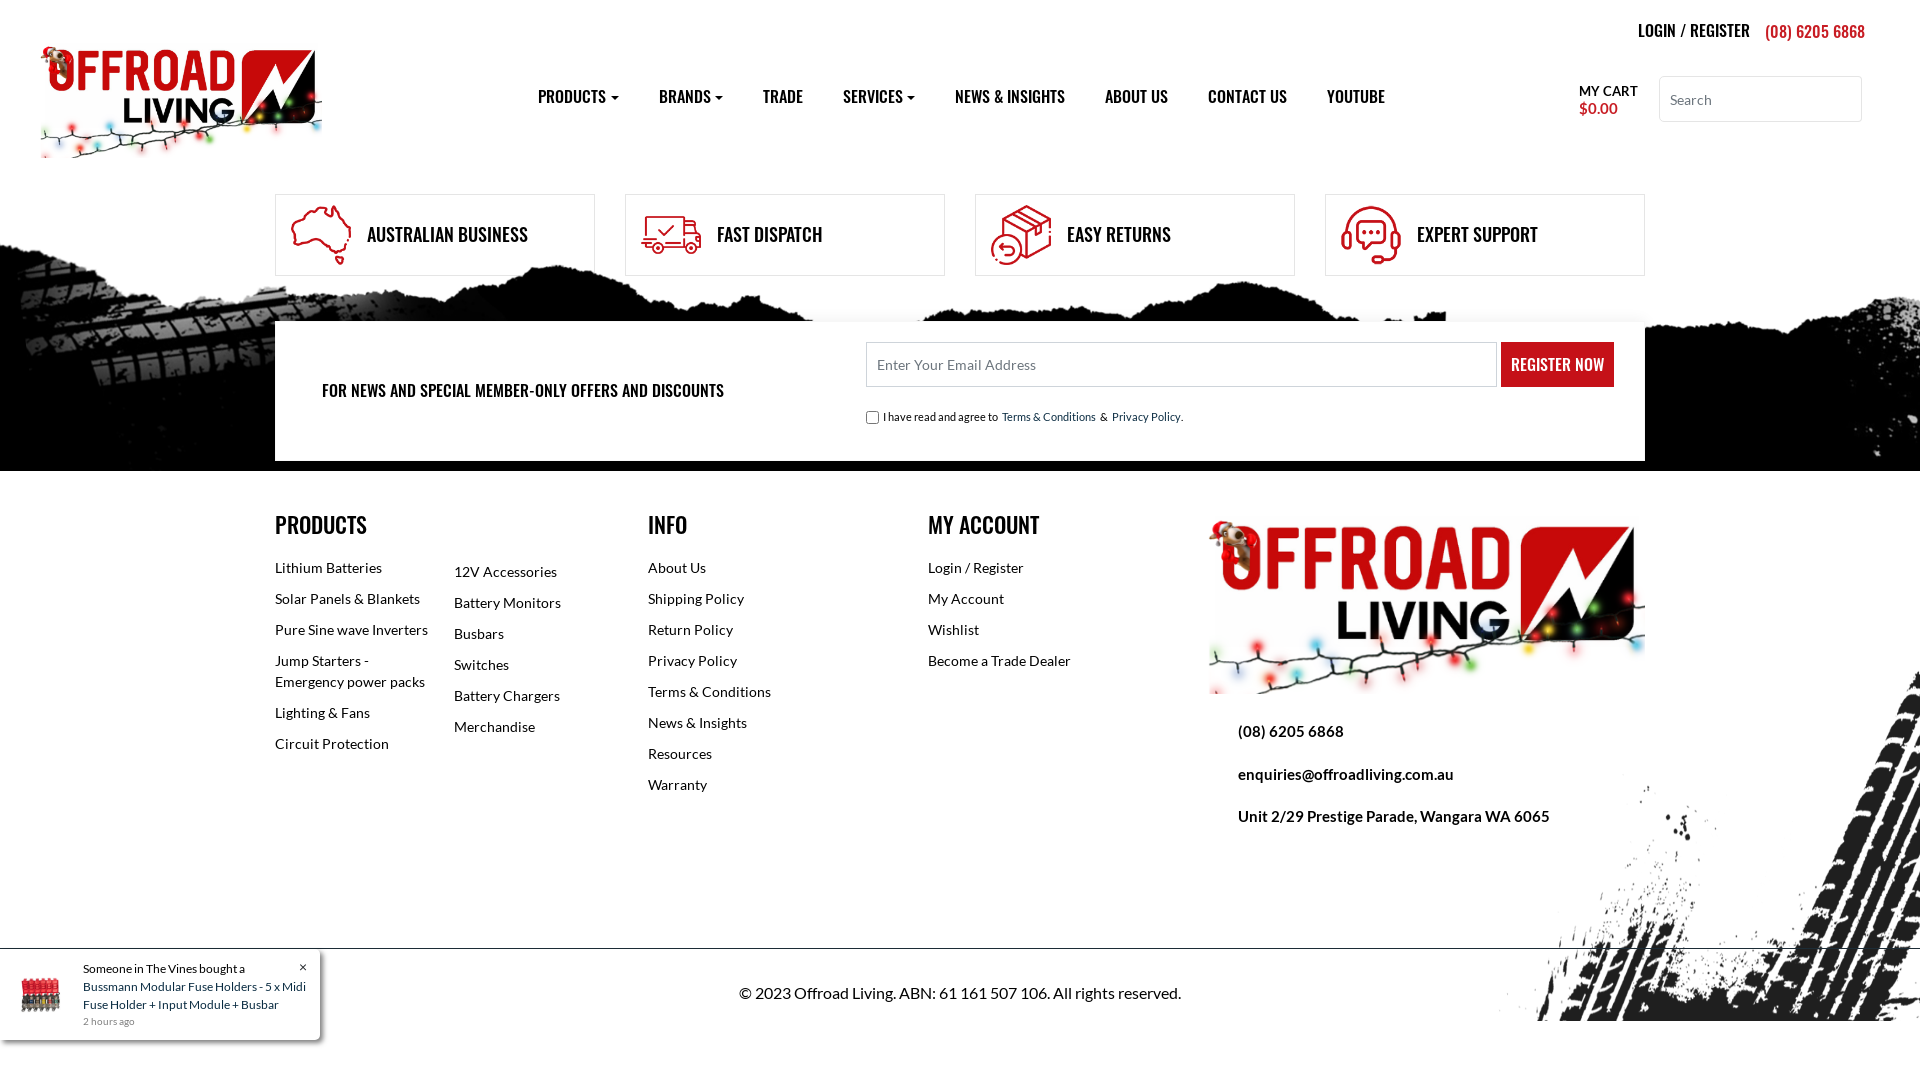  What do you see at coordinates (303, 111) in the screenshot?
I see `HOME` at bounding box center [303, 111].